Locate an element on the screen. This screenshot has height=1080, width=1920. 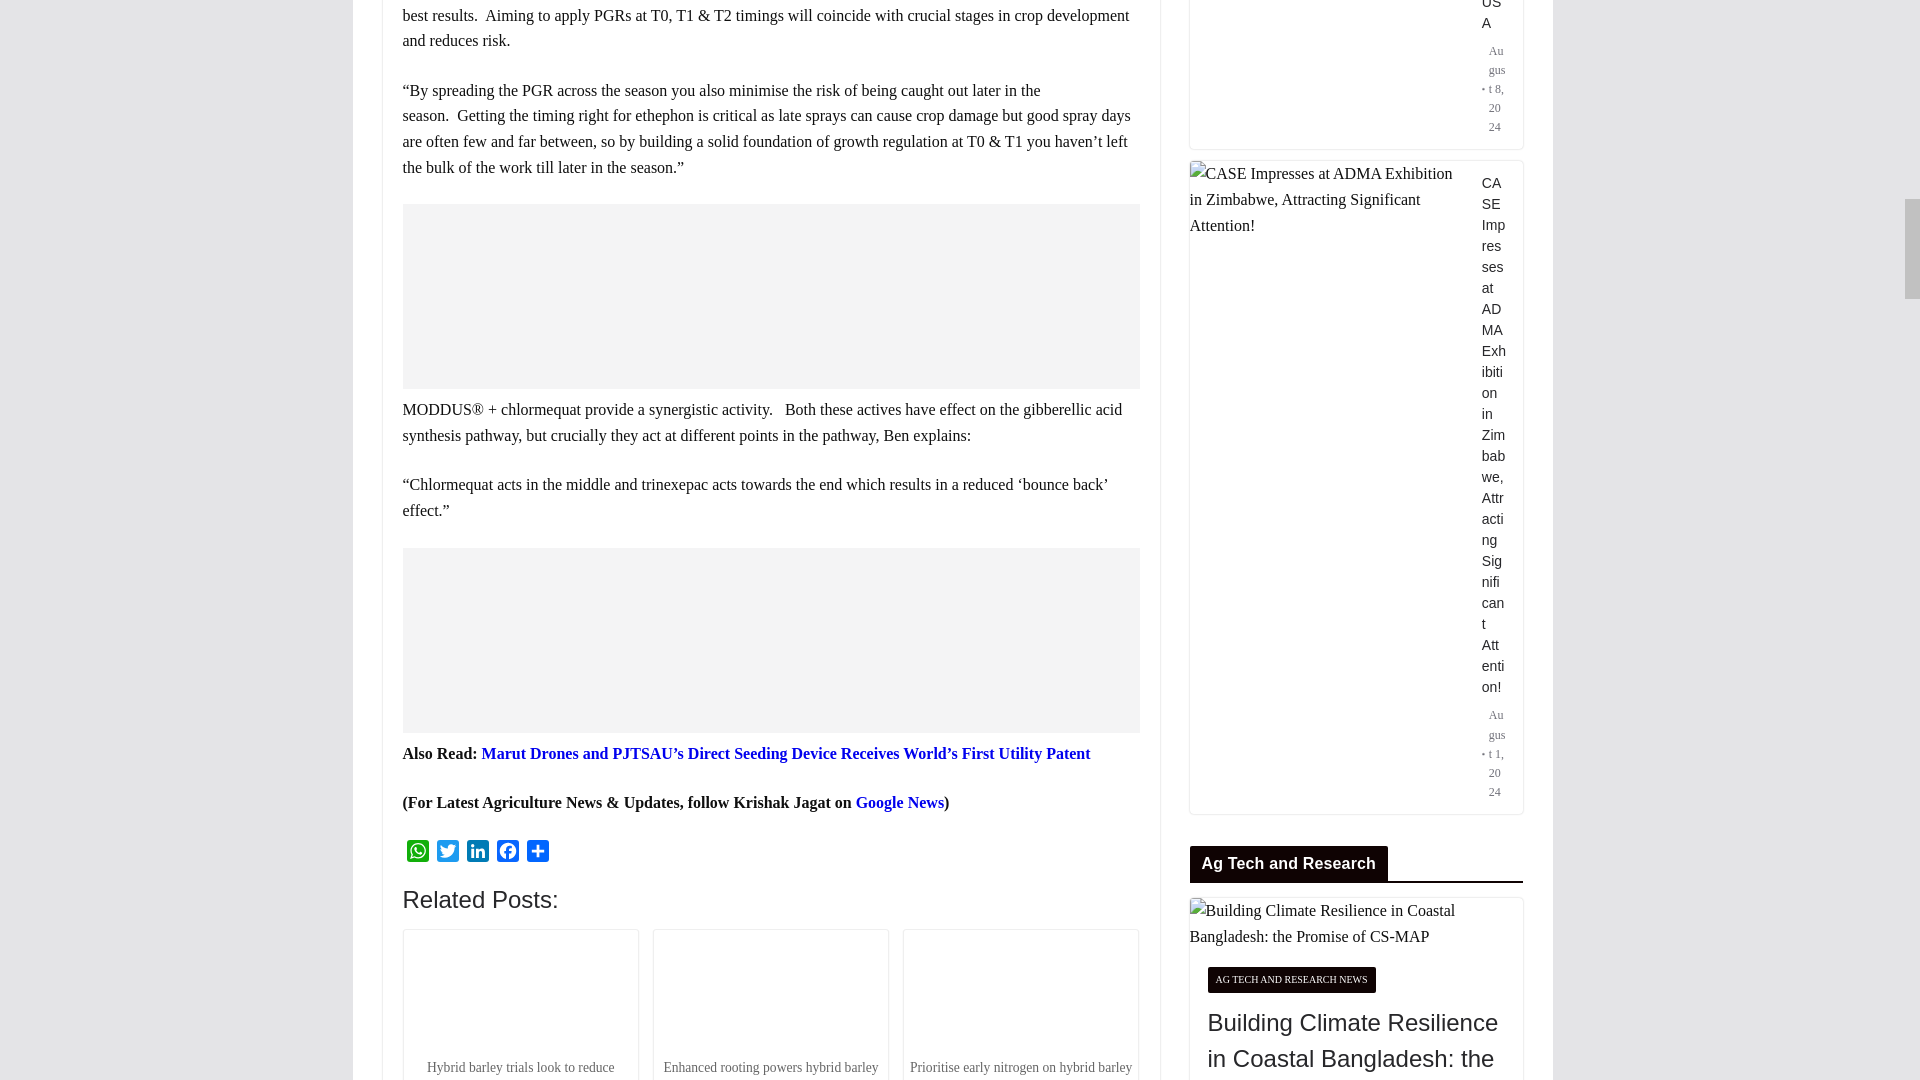
Facebook is located at coordinates (506, 854).